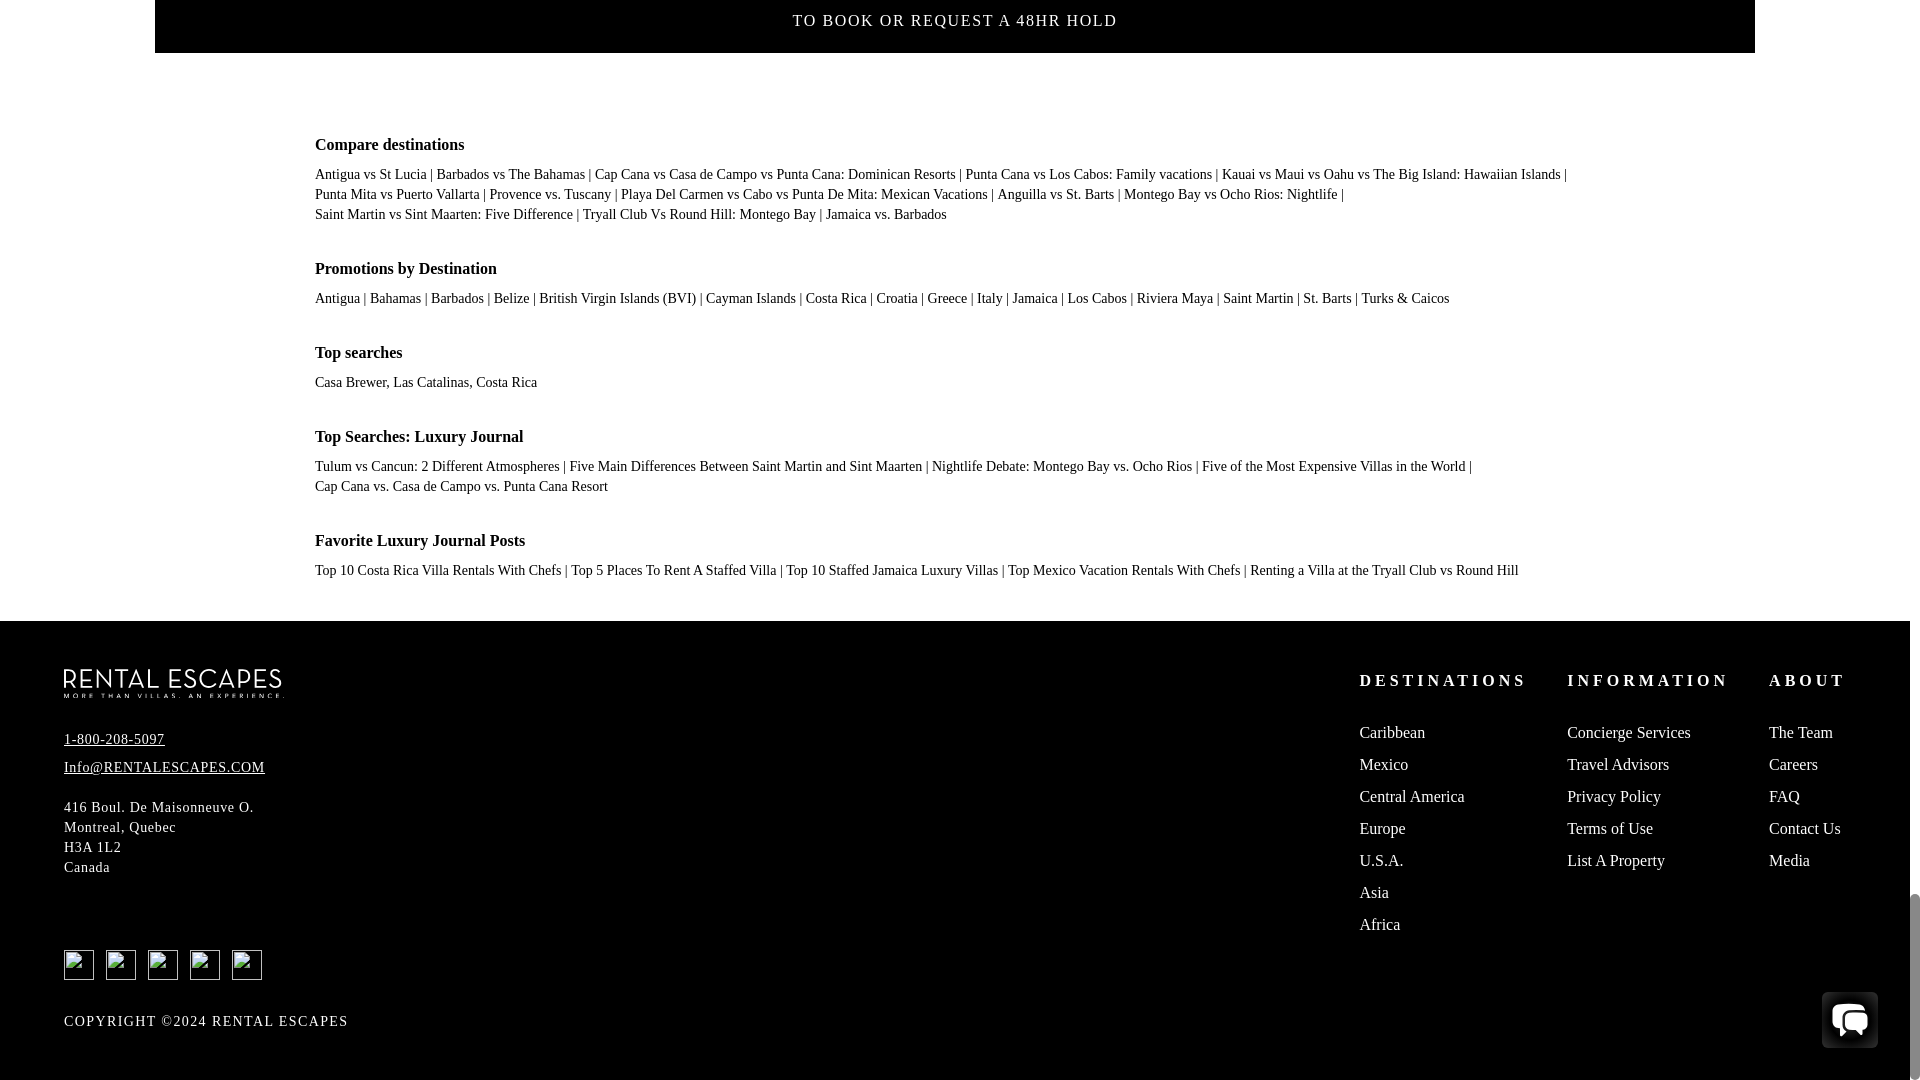  What do you see at coordinates (1089, 174) in the screenshot?
I see `Punta Cana vs Los Cabos: Family vacations` at bounding box center [1089, 174].